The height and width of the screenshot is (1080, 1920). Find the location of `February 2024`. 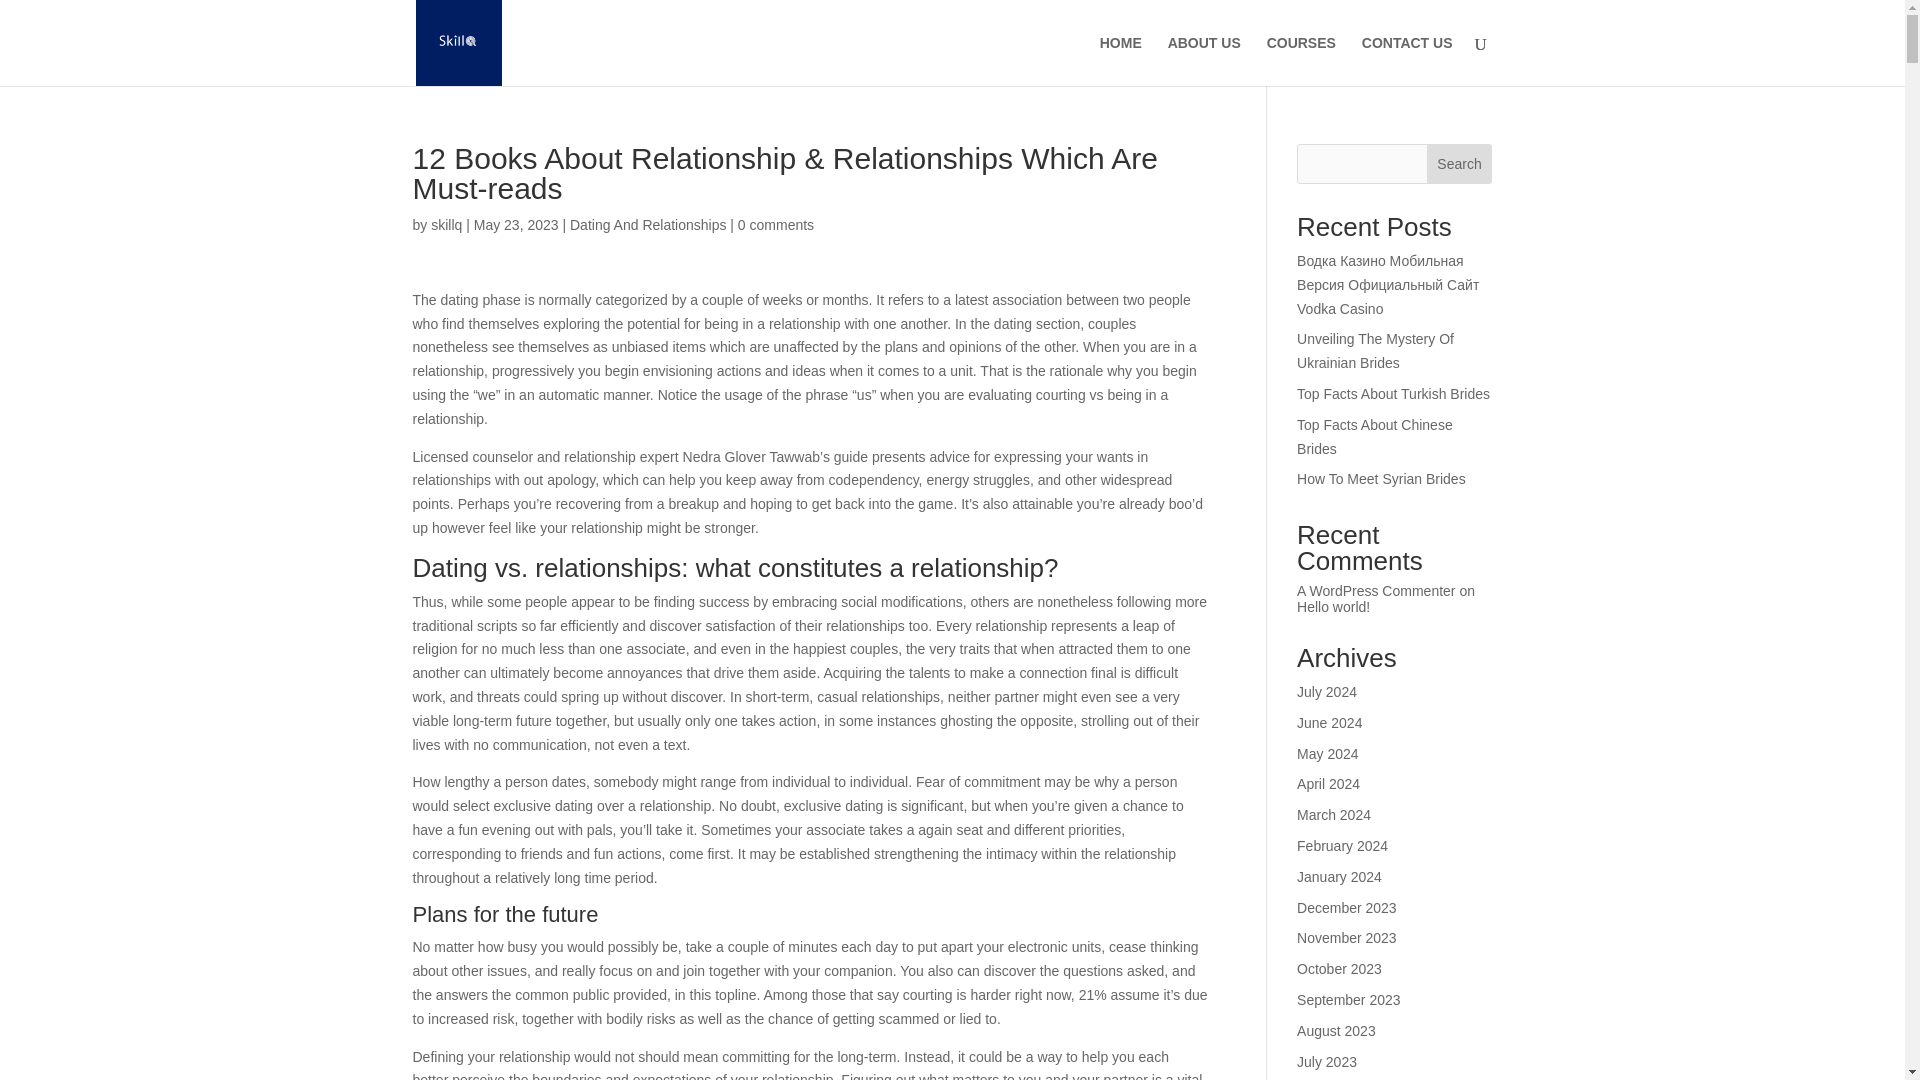

February 2024 is located at coordinates (1342, 846).